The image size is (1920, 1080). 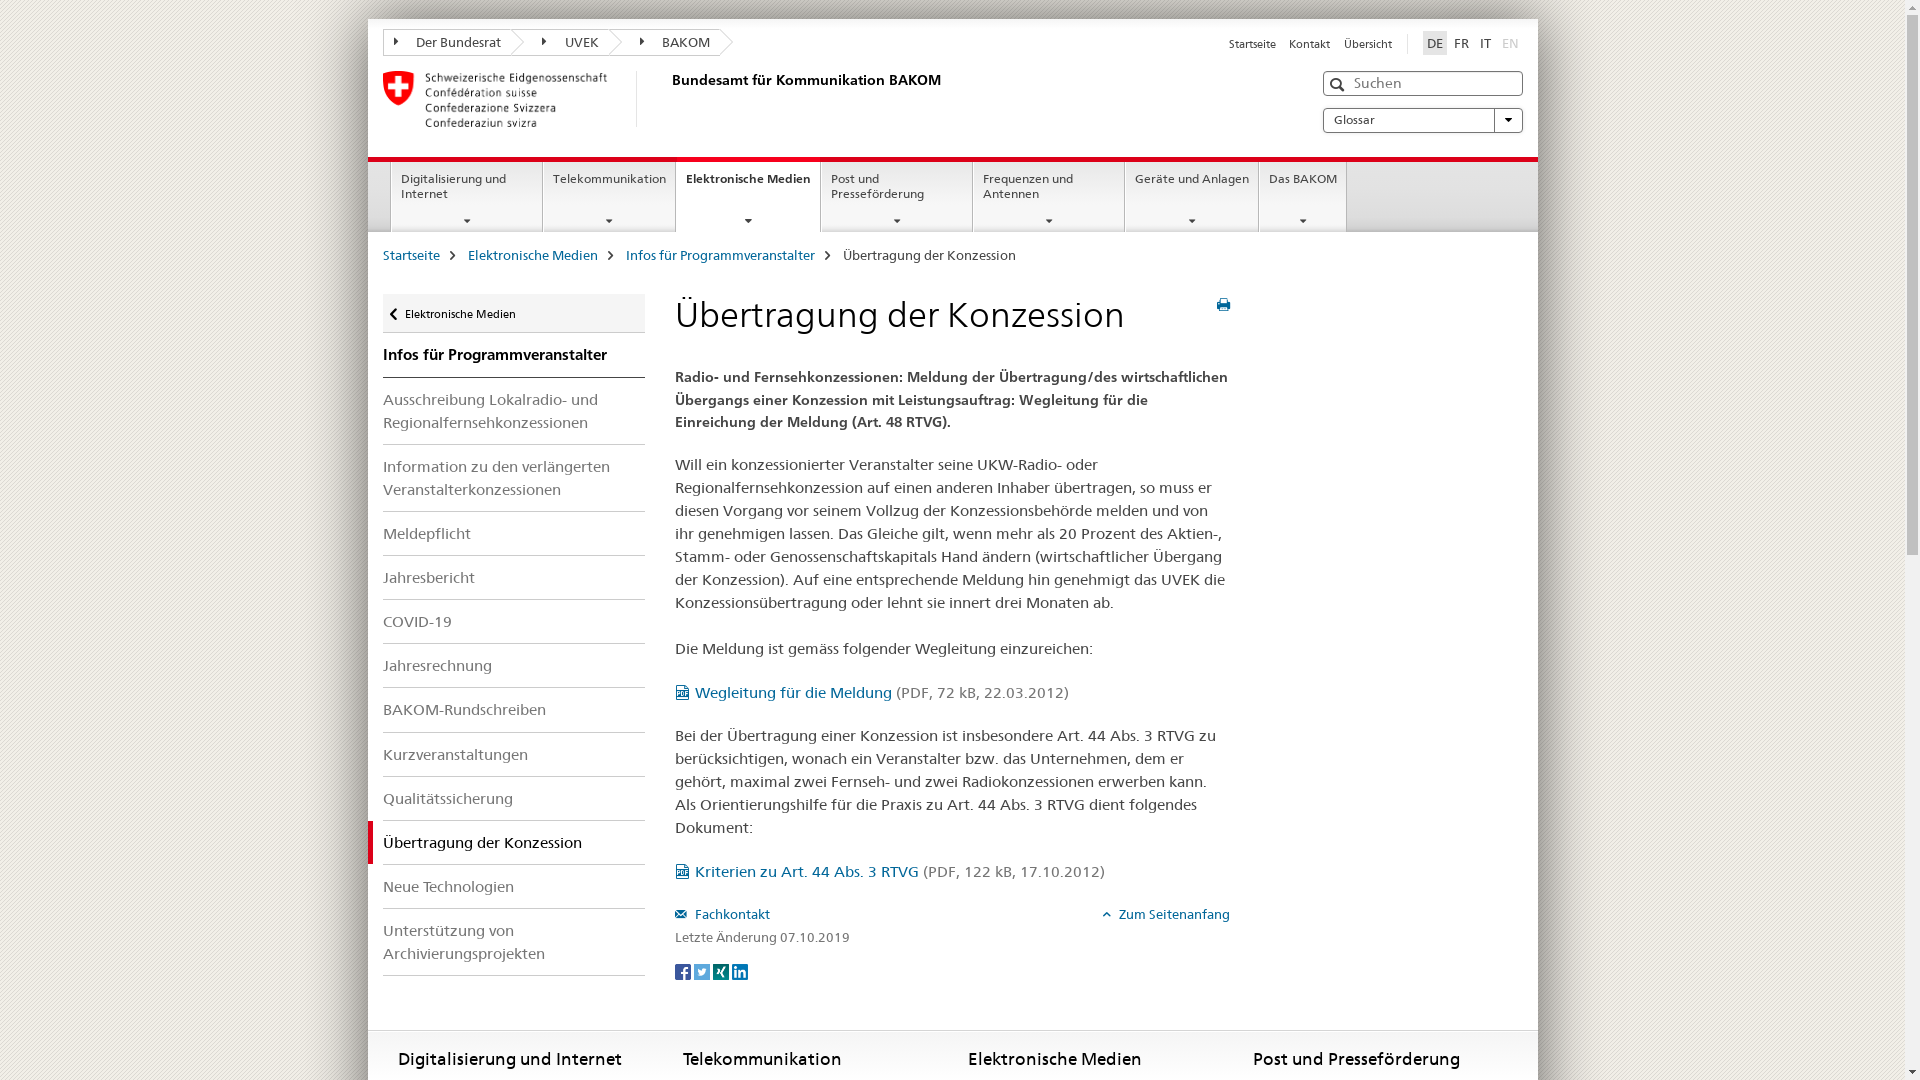 I want to click on Startseite, so click(x=410, y=255).